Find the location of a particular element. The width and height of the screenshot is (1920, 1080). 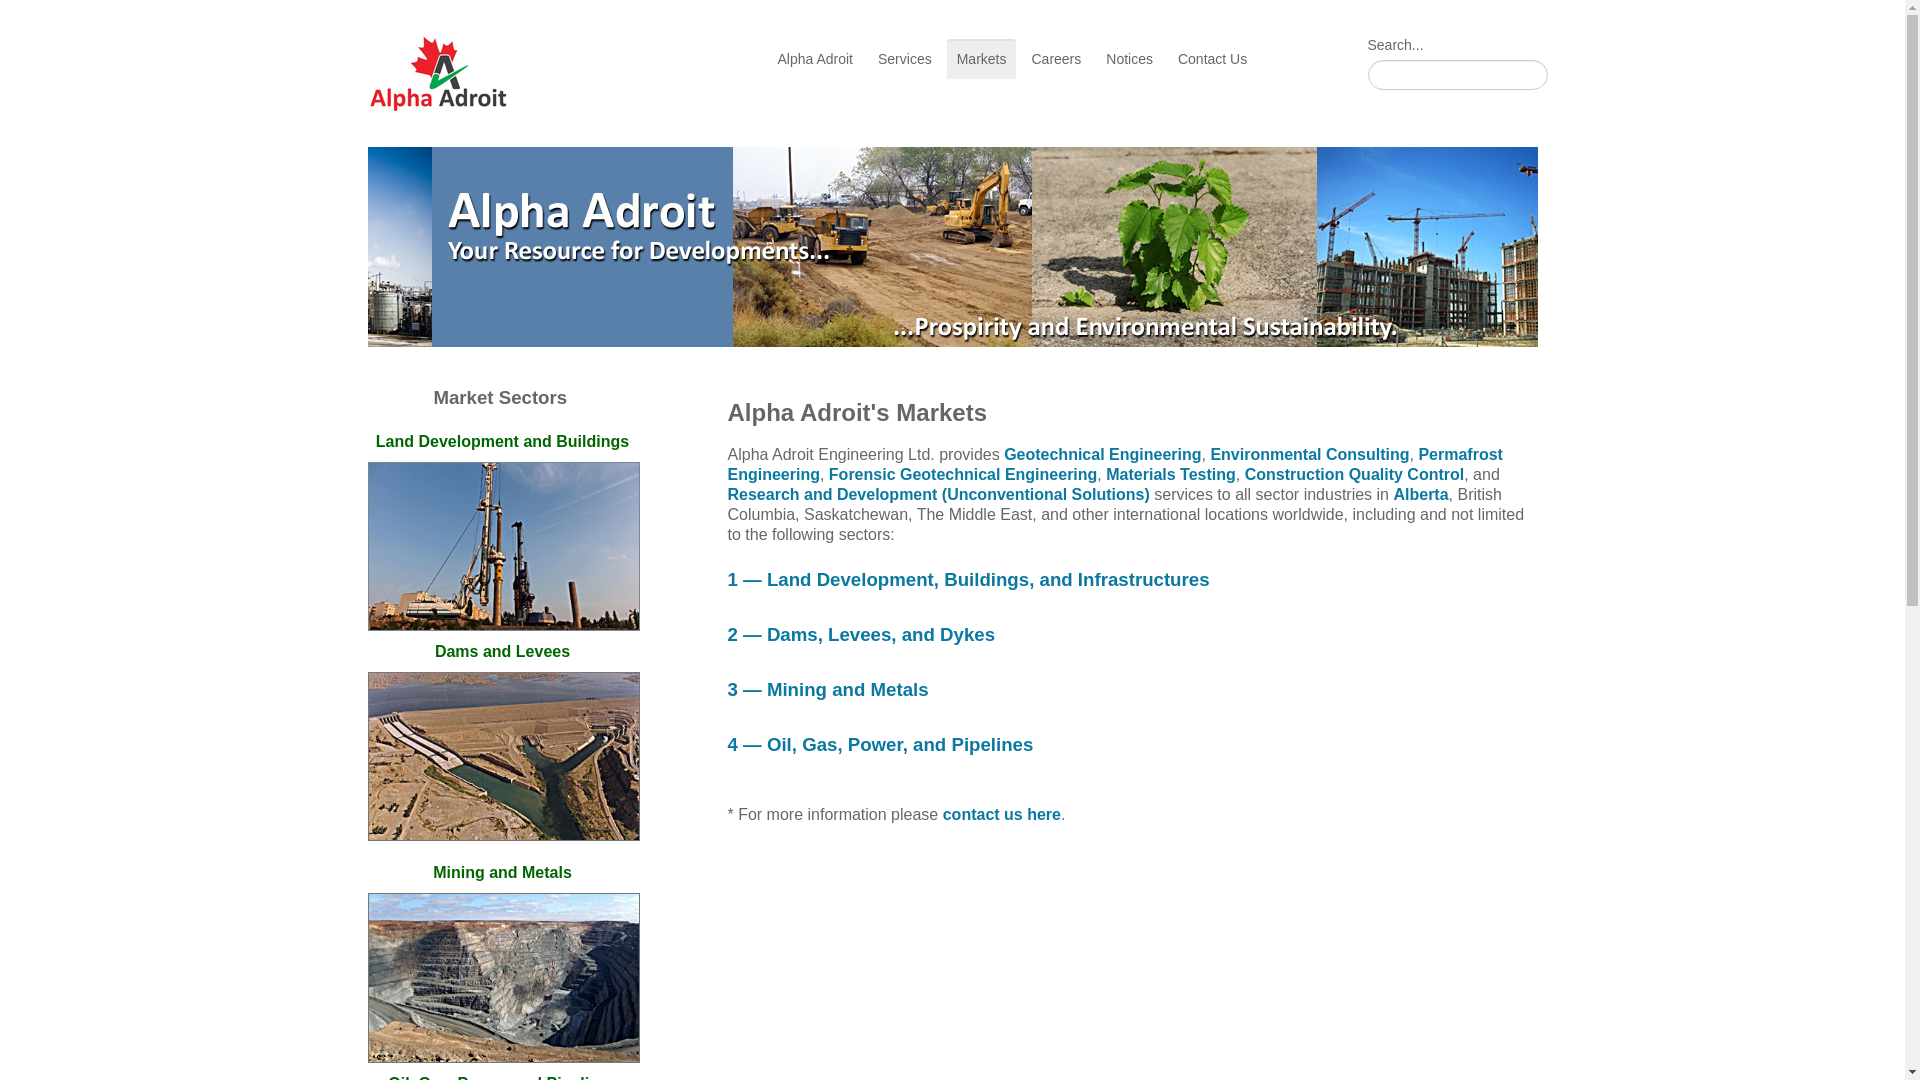

Careers is located at coordinates (1056, 58).